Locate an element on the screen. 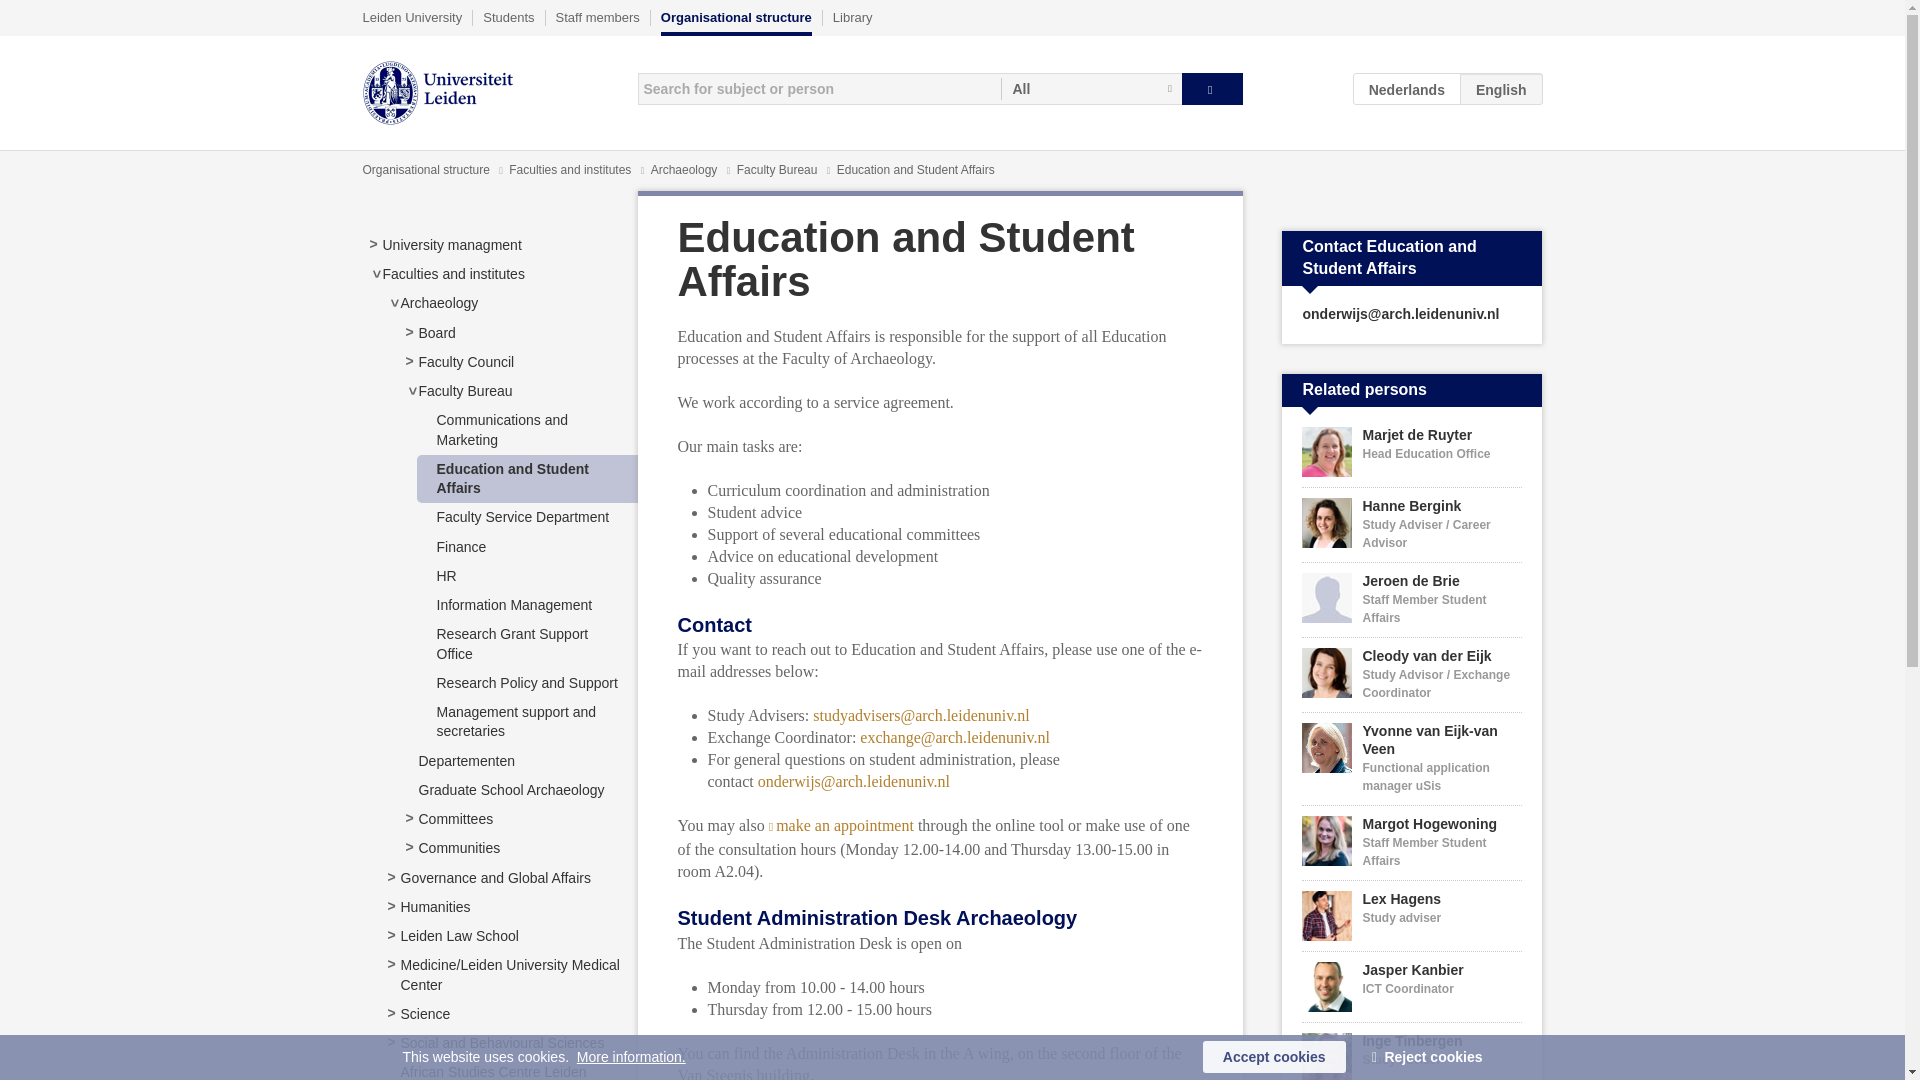  Archaeology is located at coordinates (438, 302).